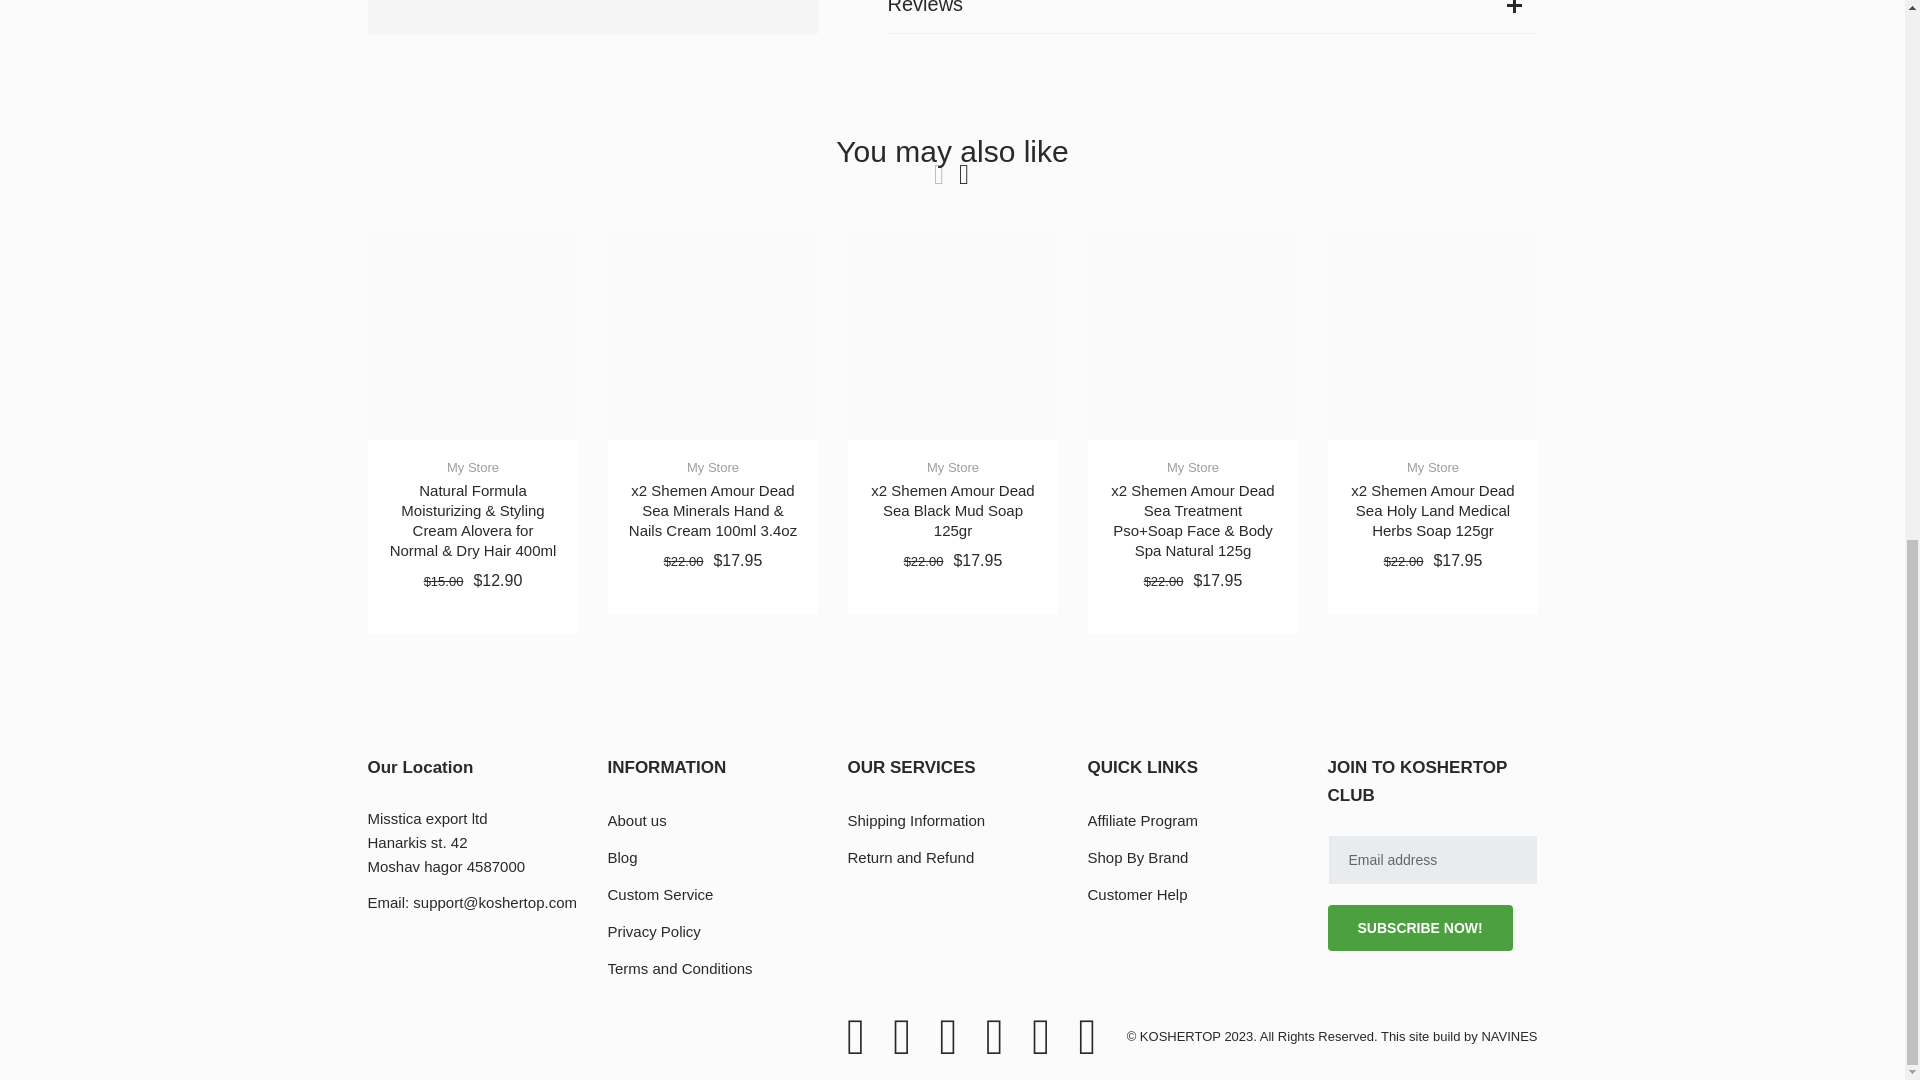 Image resolution: width=1920 pixels, height=1080 pixels. What do you see at coordinates (1432, 510) in the screenshot?
I see `x2 Shemen Amour Dead Sea Holy Land Medical Herbs Soap 125gr` at bounding box center [1432, 510].